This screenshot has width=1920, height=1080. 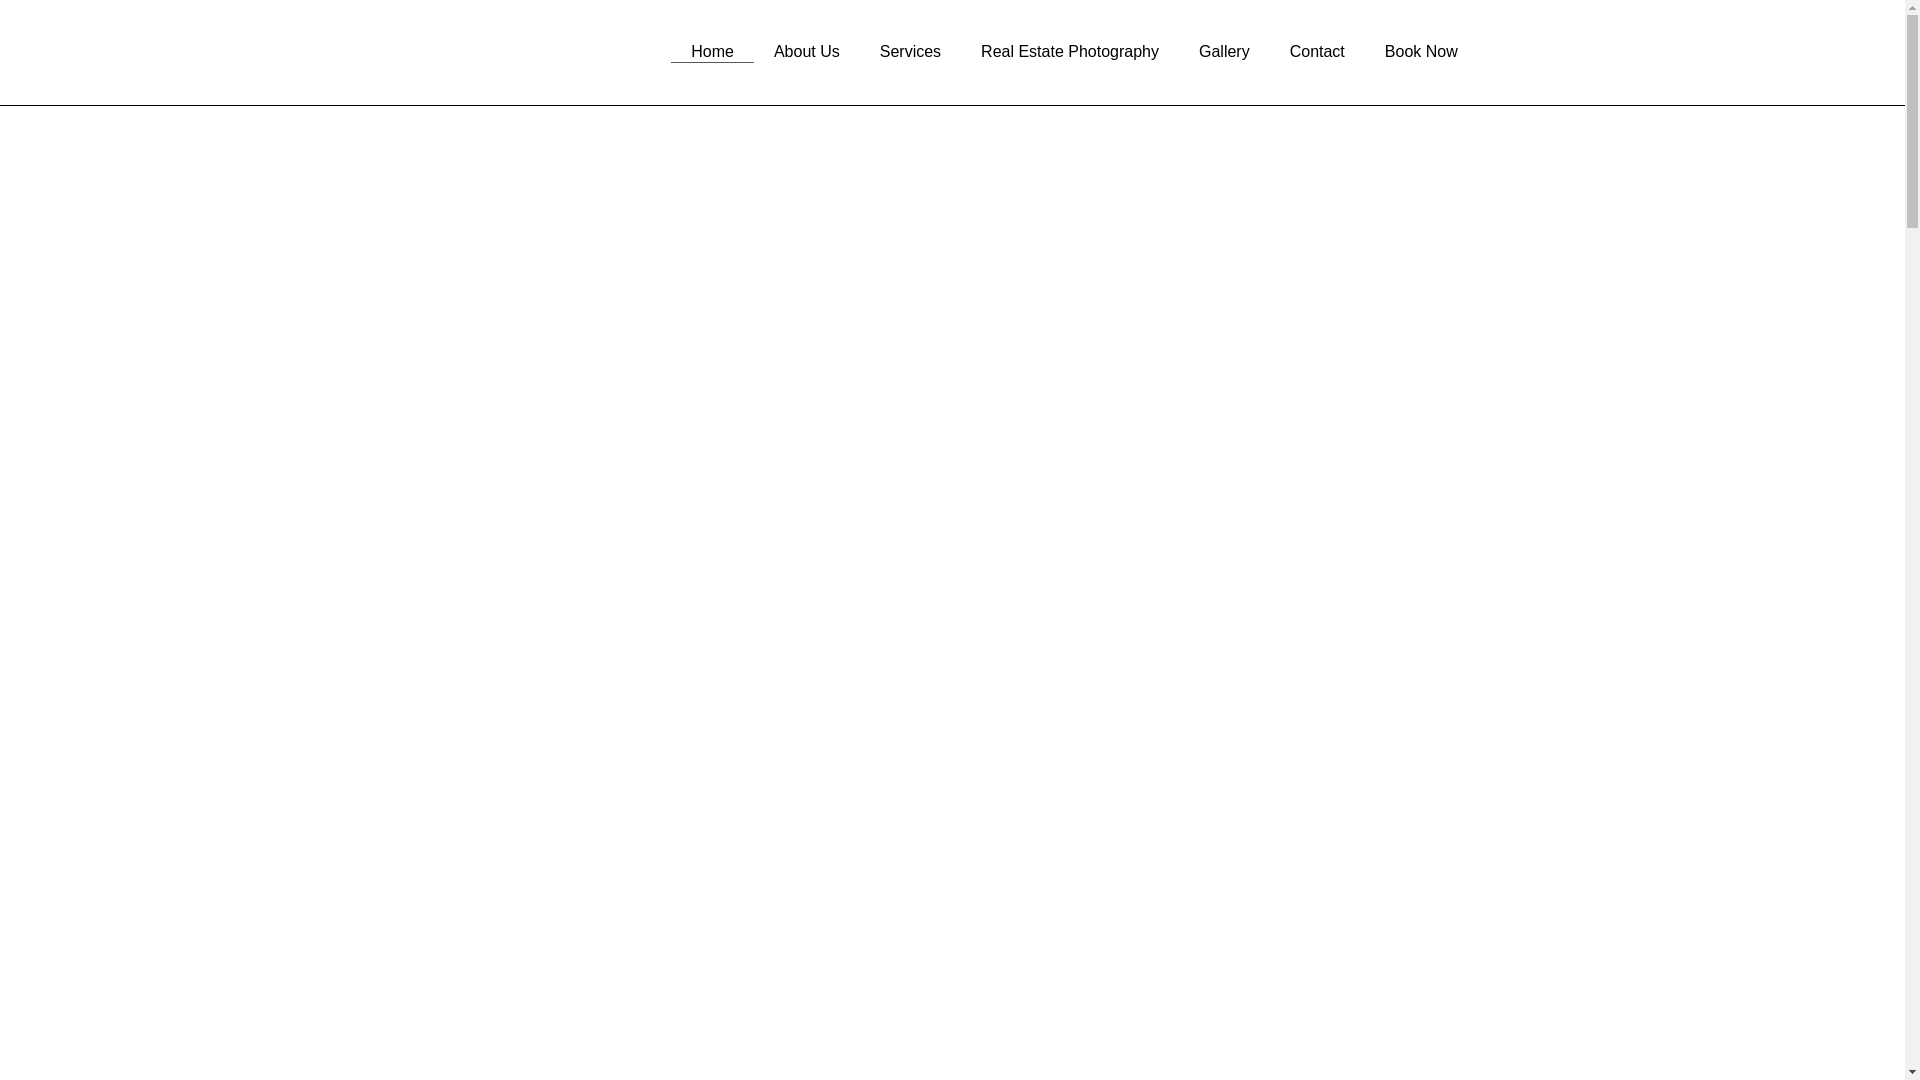 I want to click on Home, so click(x=712, y=52).